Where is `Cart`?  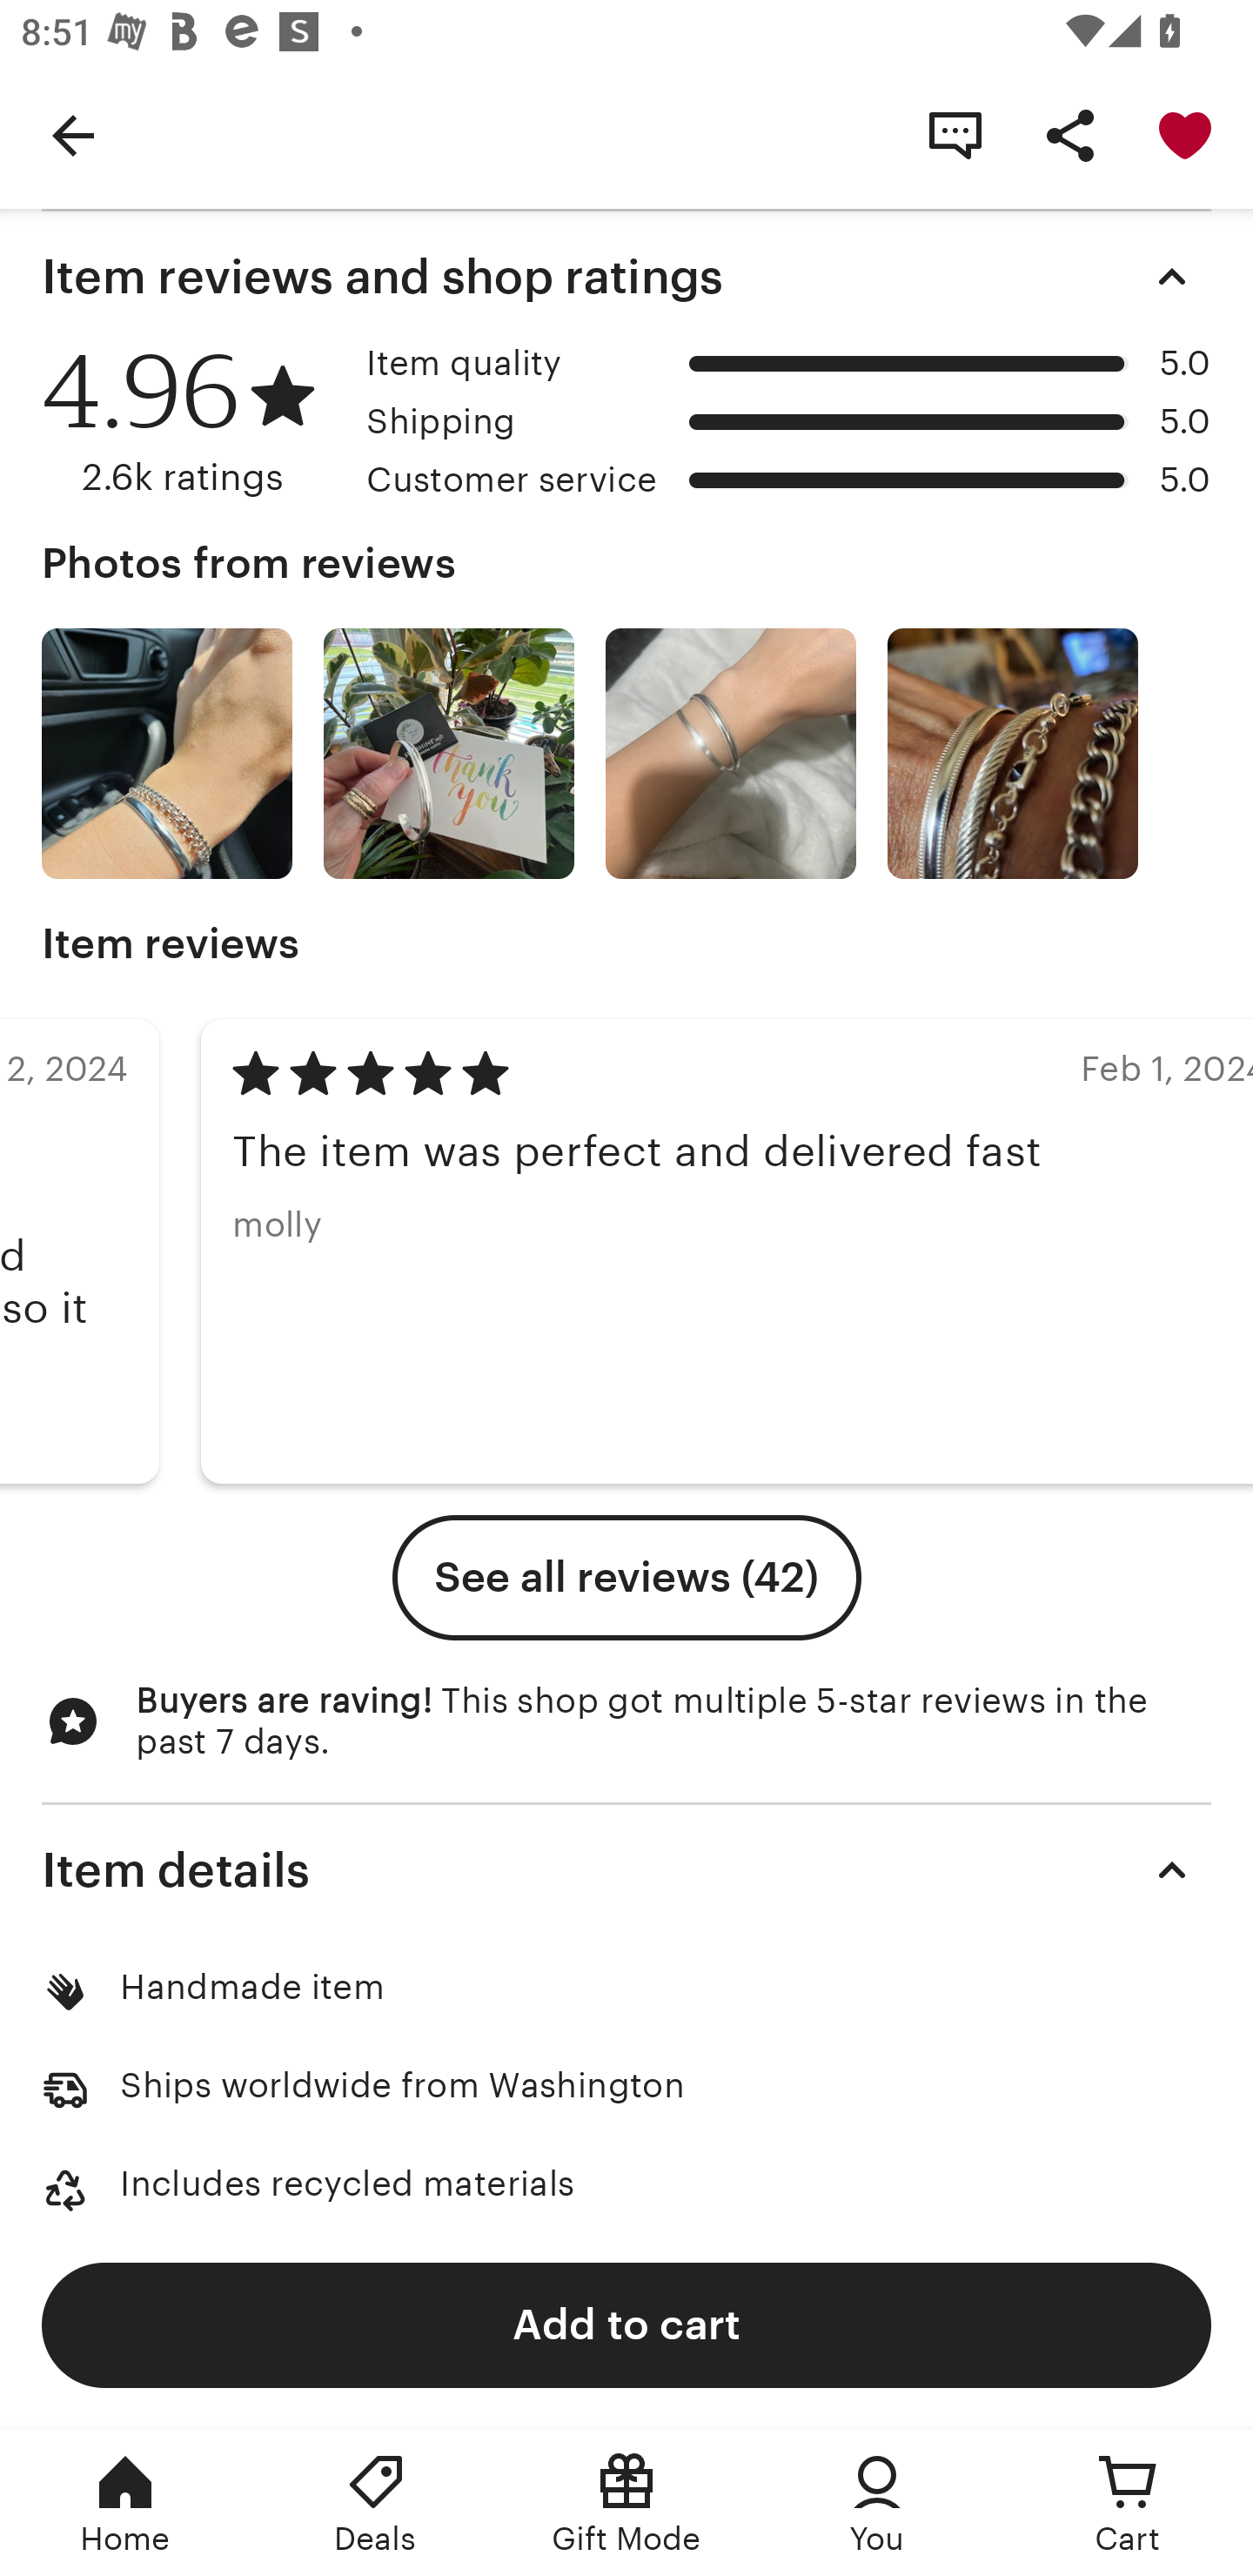 Cart is located at coordinates (1128, 2503).